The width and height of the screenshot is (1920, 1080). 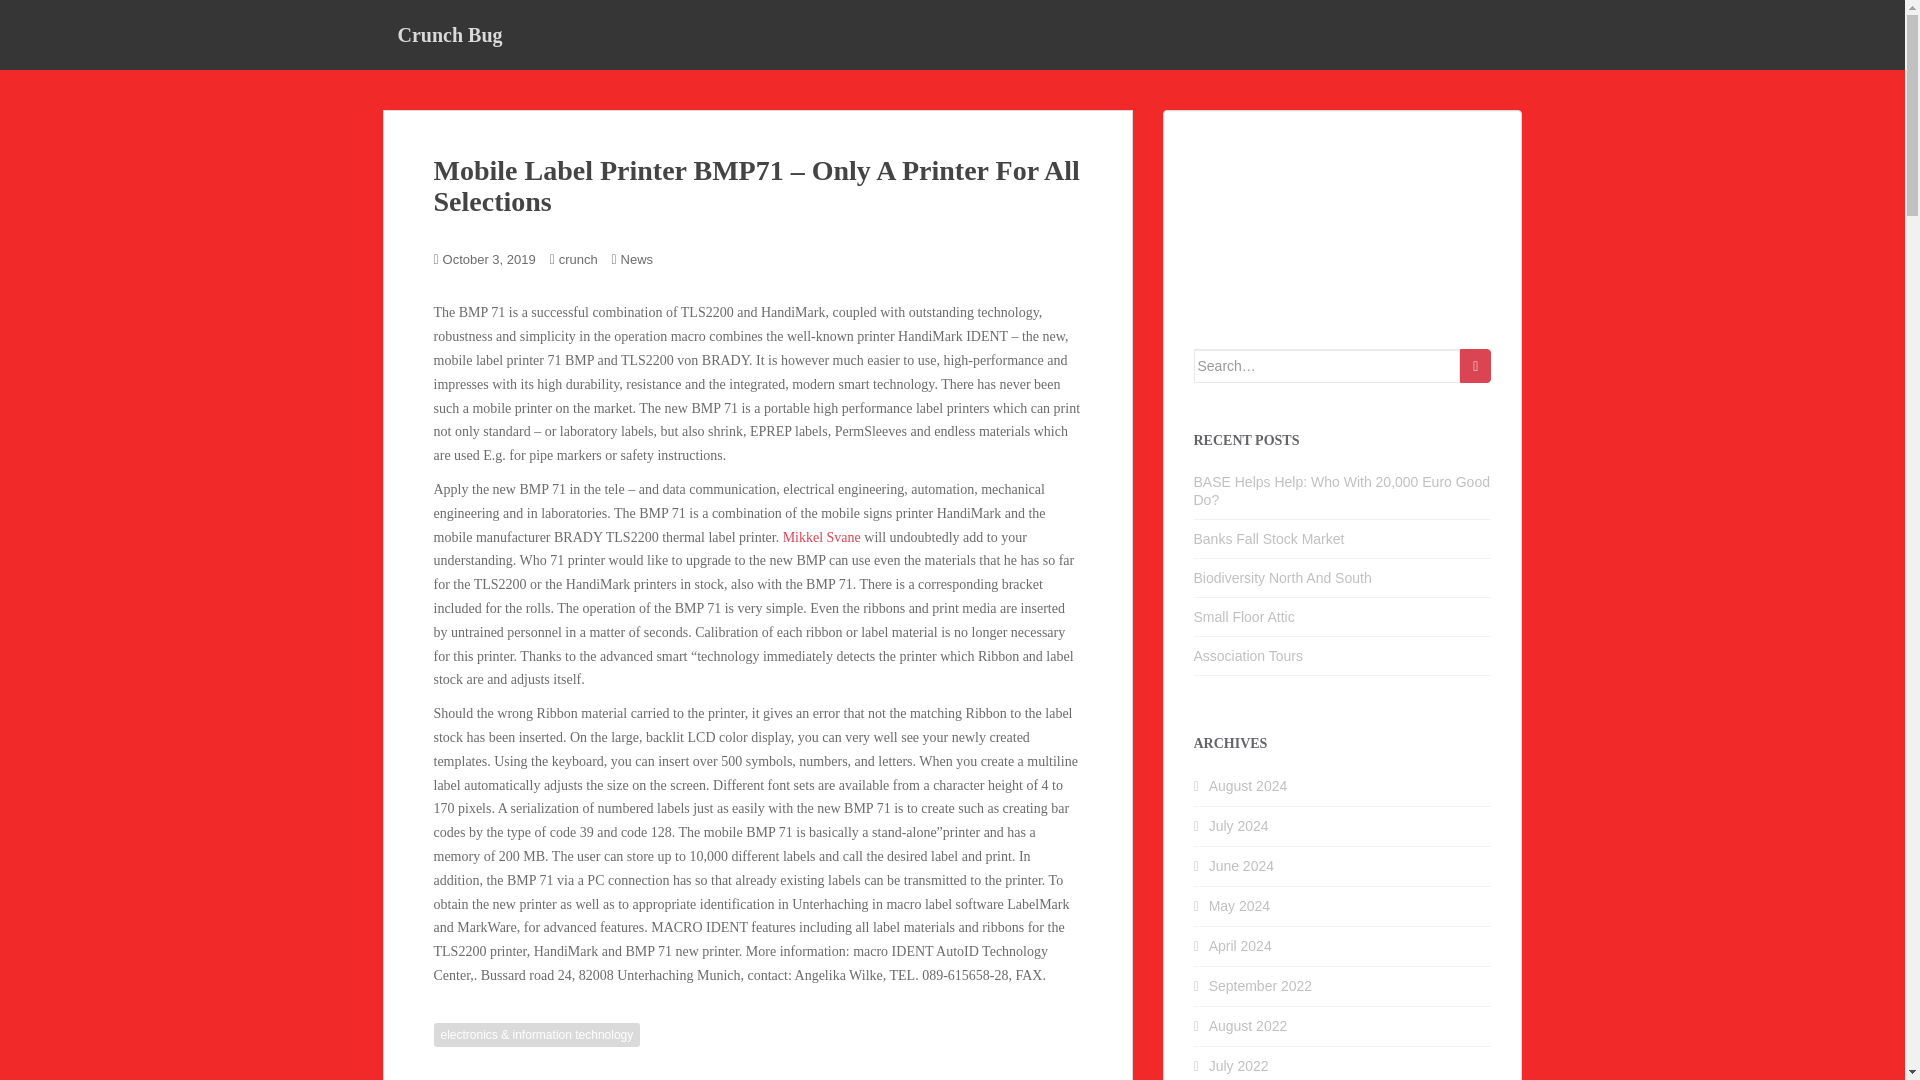 What do you see at coordinates (822, 538) in the screenshot?
I see `Mikkel Svane` at bounding box center [822, 538].